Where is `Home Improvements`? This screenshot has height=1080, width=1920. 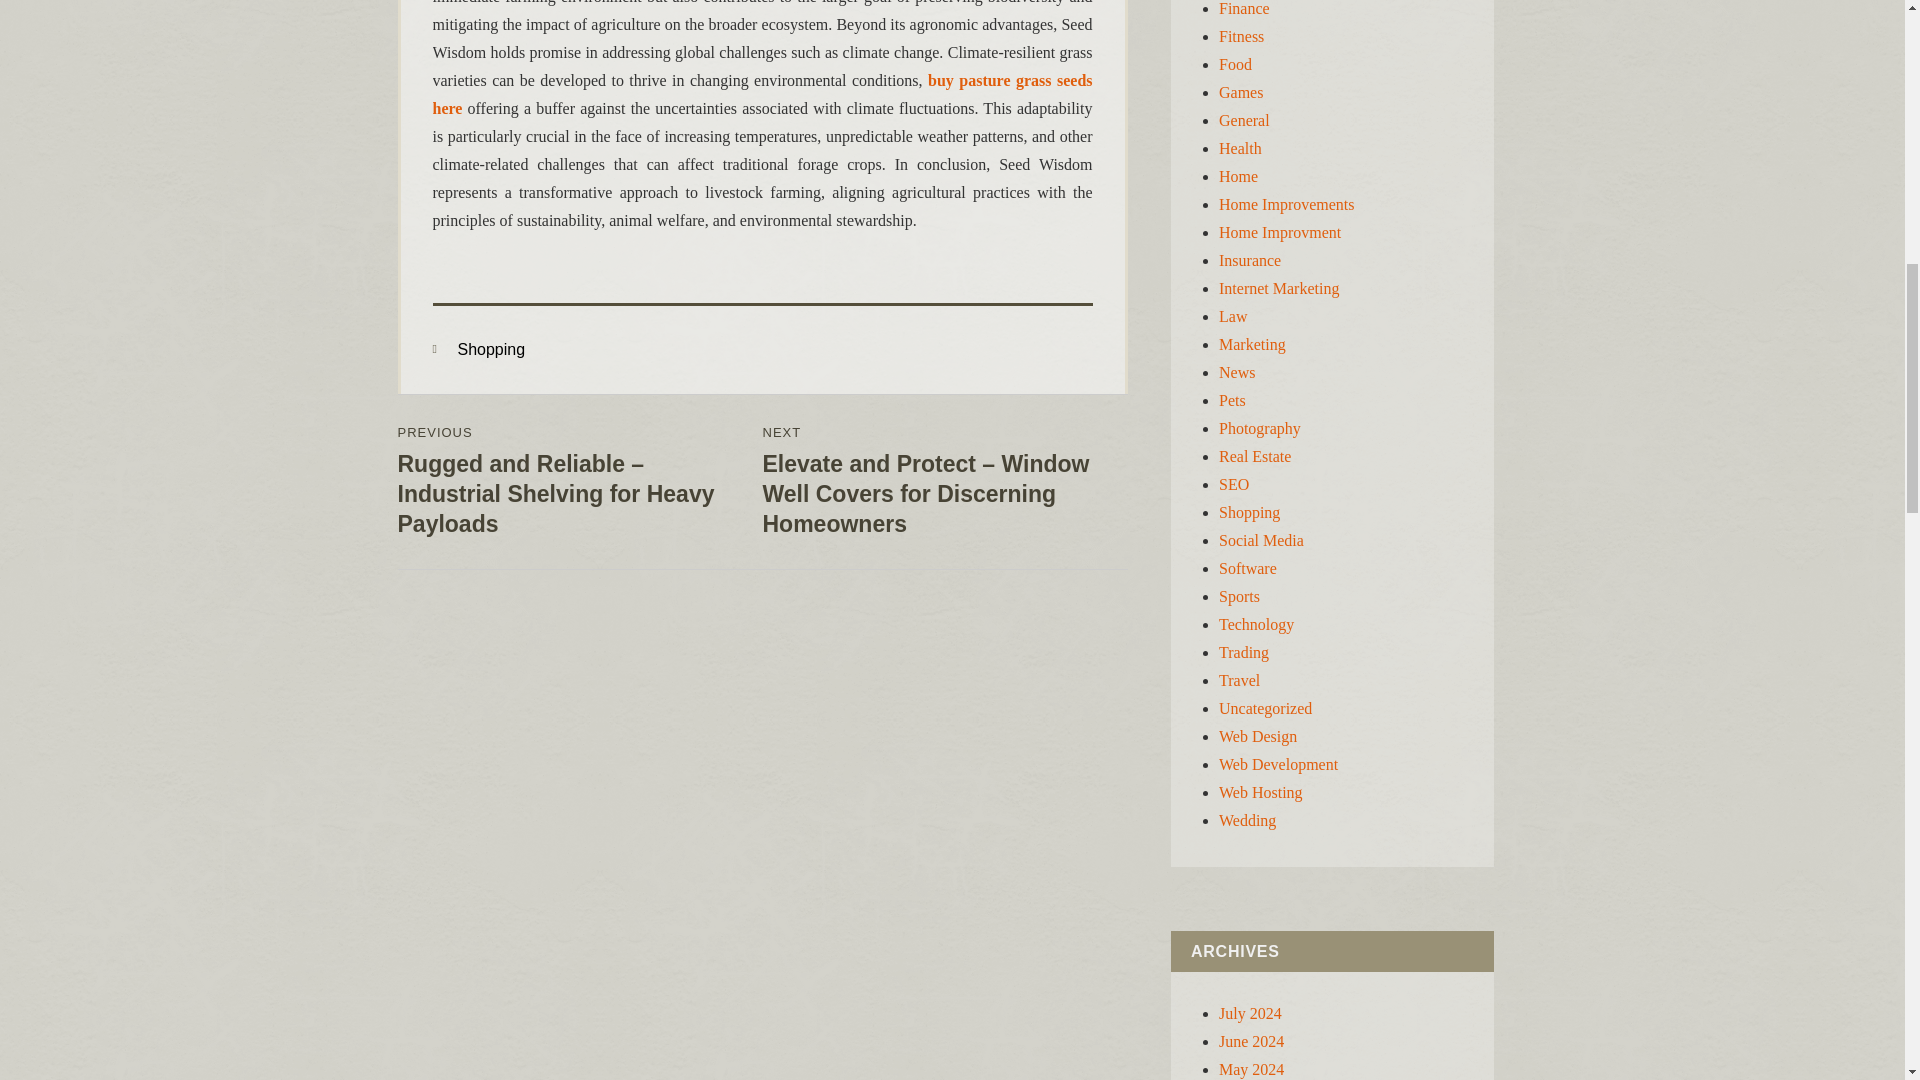
Home Improvements is located at coordinates (1287, 204).